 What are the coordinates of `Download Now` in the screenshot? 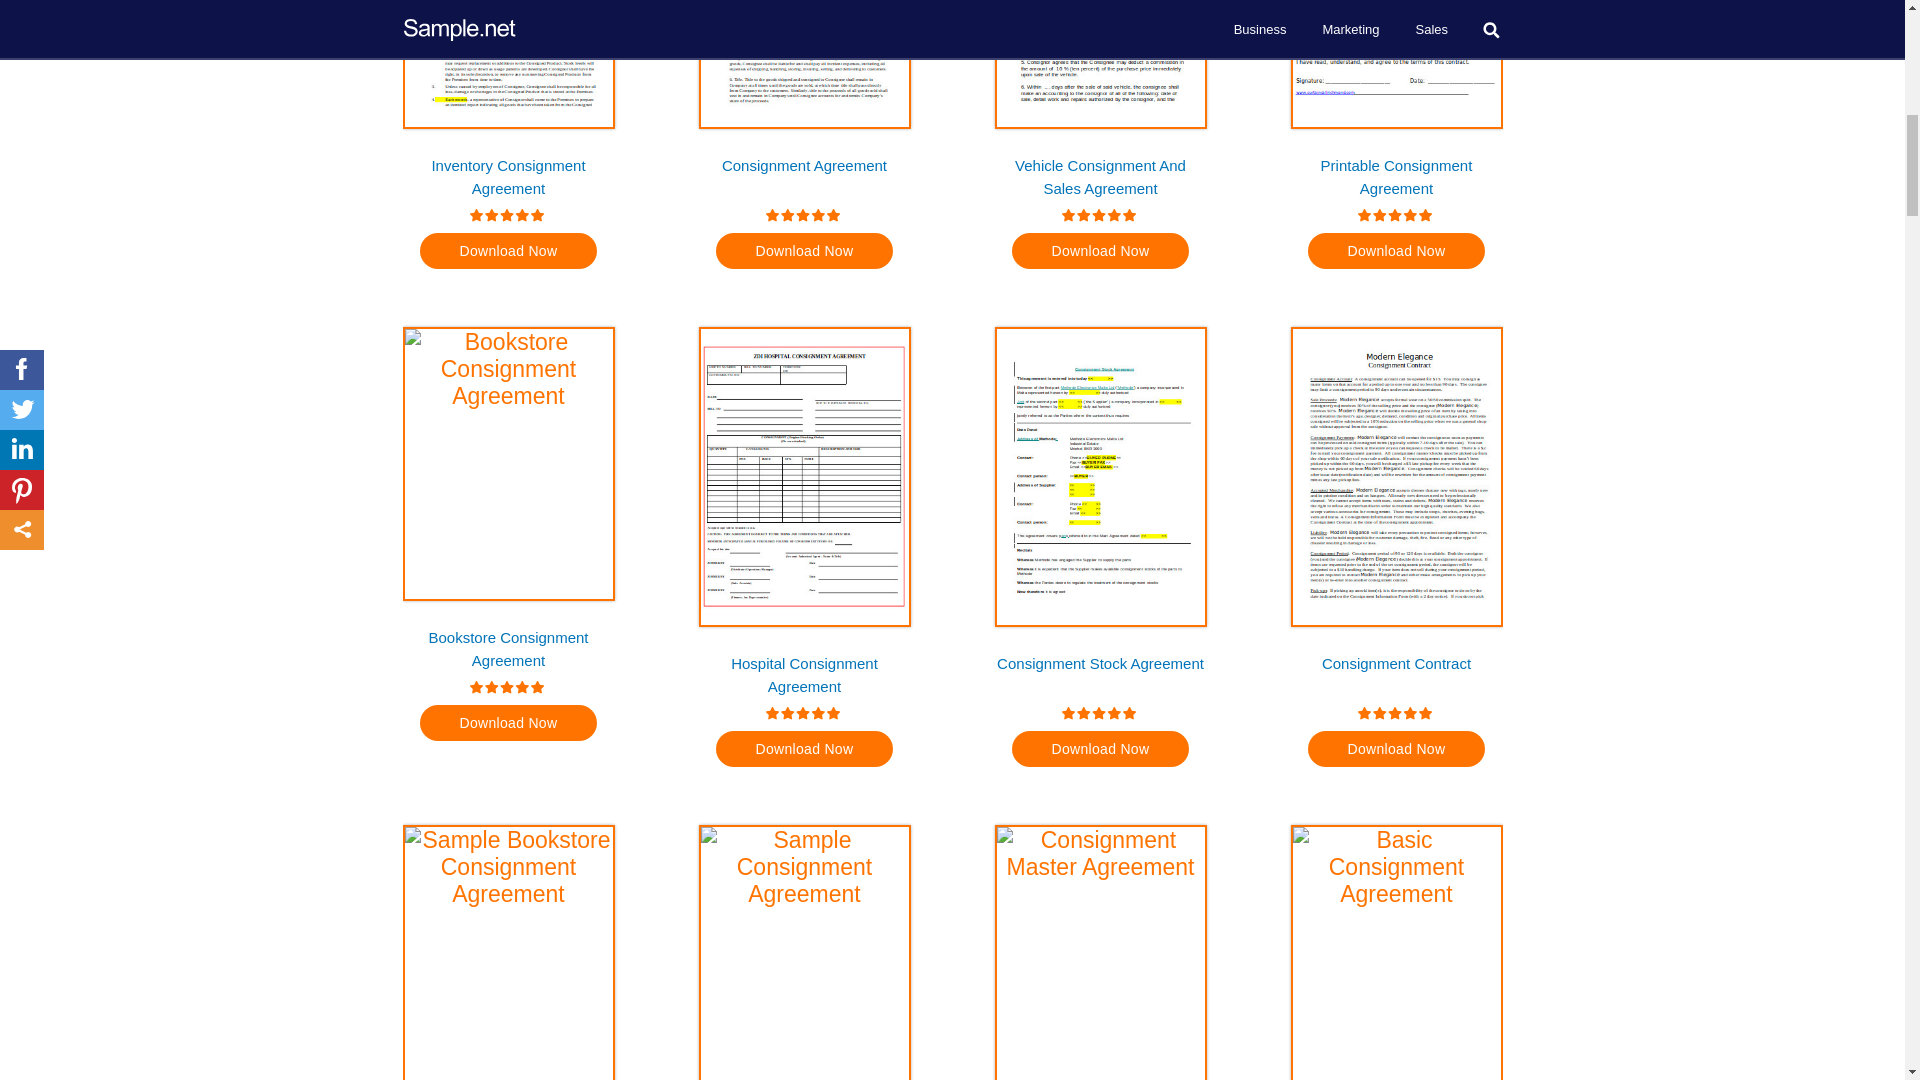 It's located at (1396, 250).